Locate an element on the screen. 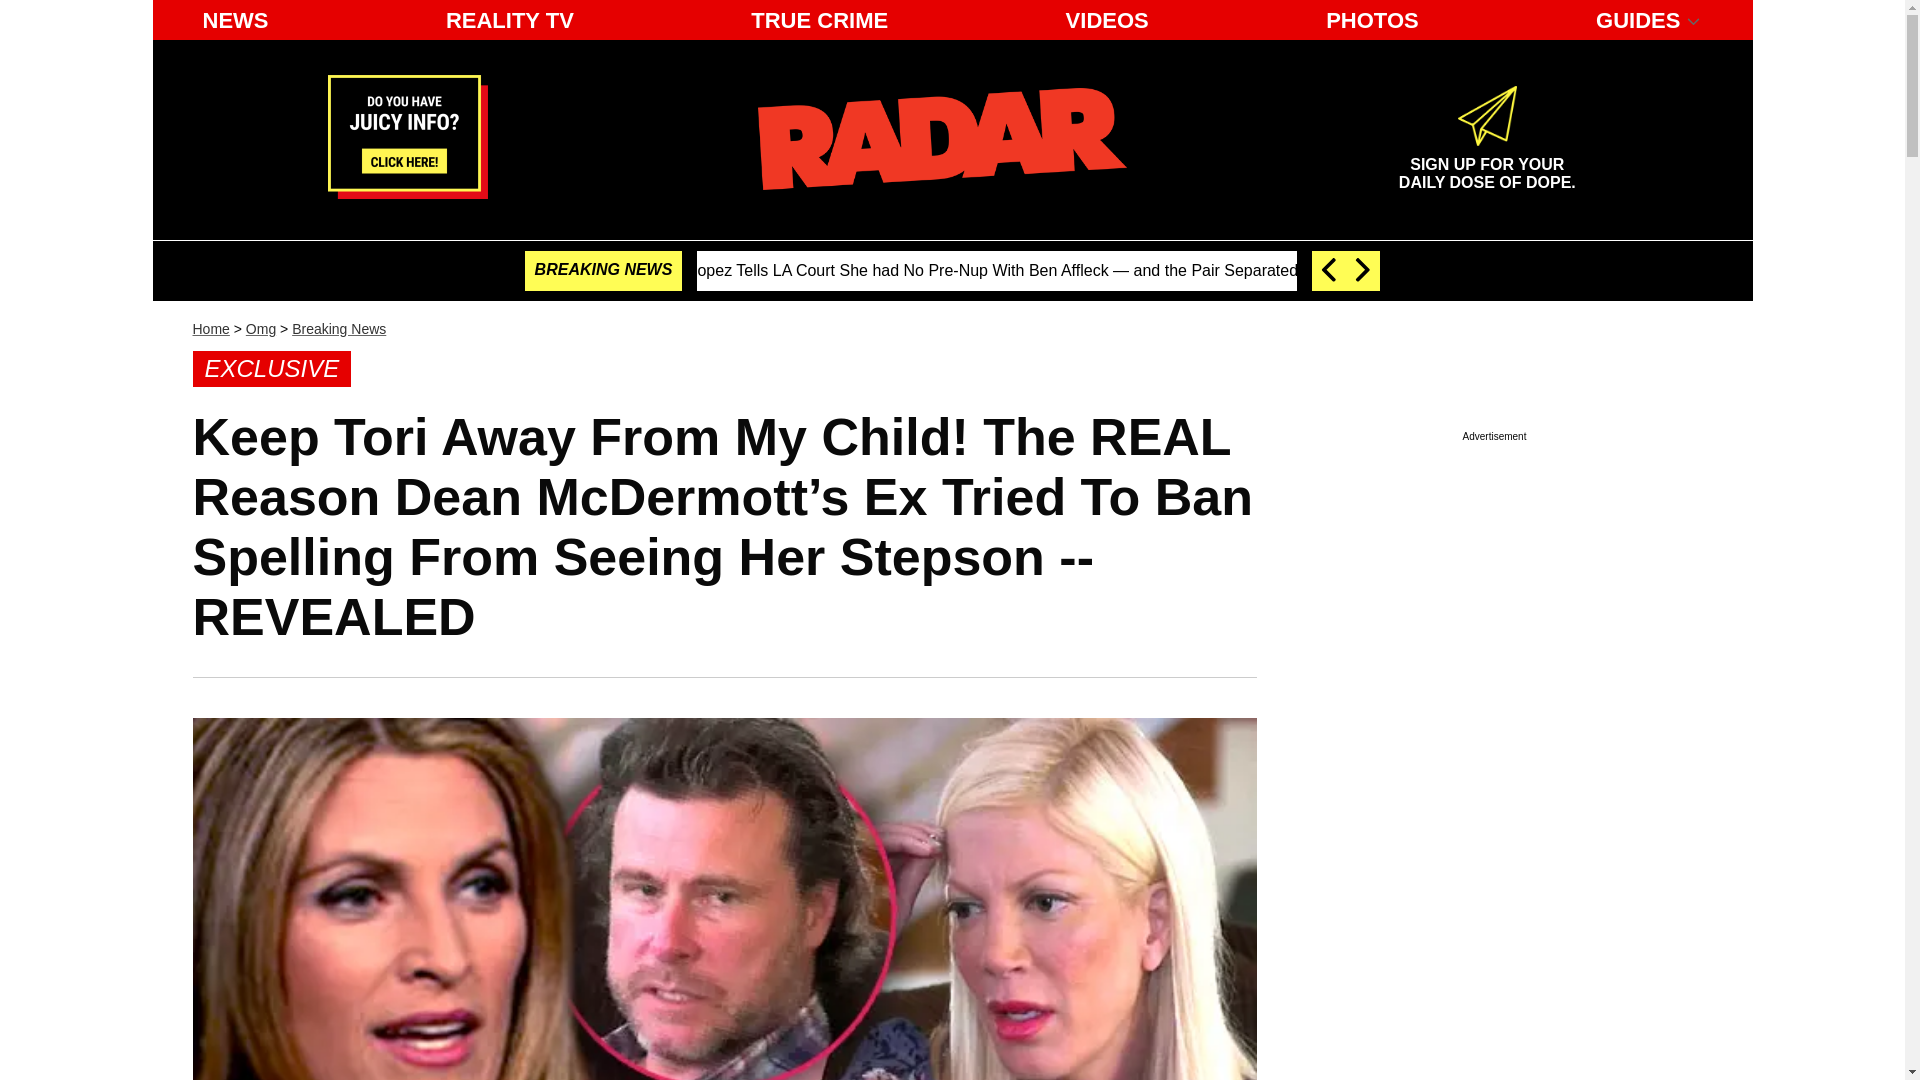 The image size is (1920, 1080). PHOTOS is located at coordinates (1372, 20).